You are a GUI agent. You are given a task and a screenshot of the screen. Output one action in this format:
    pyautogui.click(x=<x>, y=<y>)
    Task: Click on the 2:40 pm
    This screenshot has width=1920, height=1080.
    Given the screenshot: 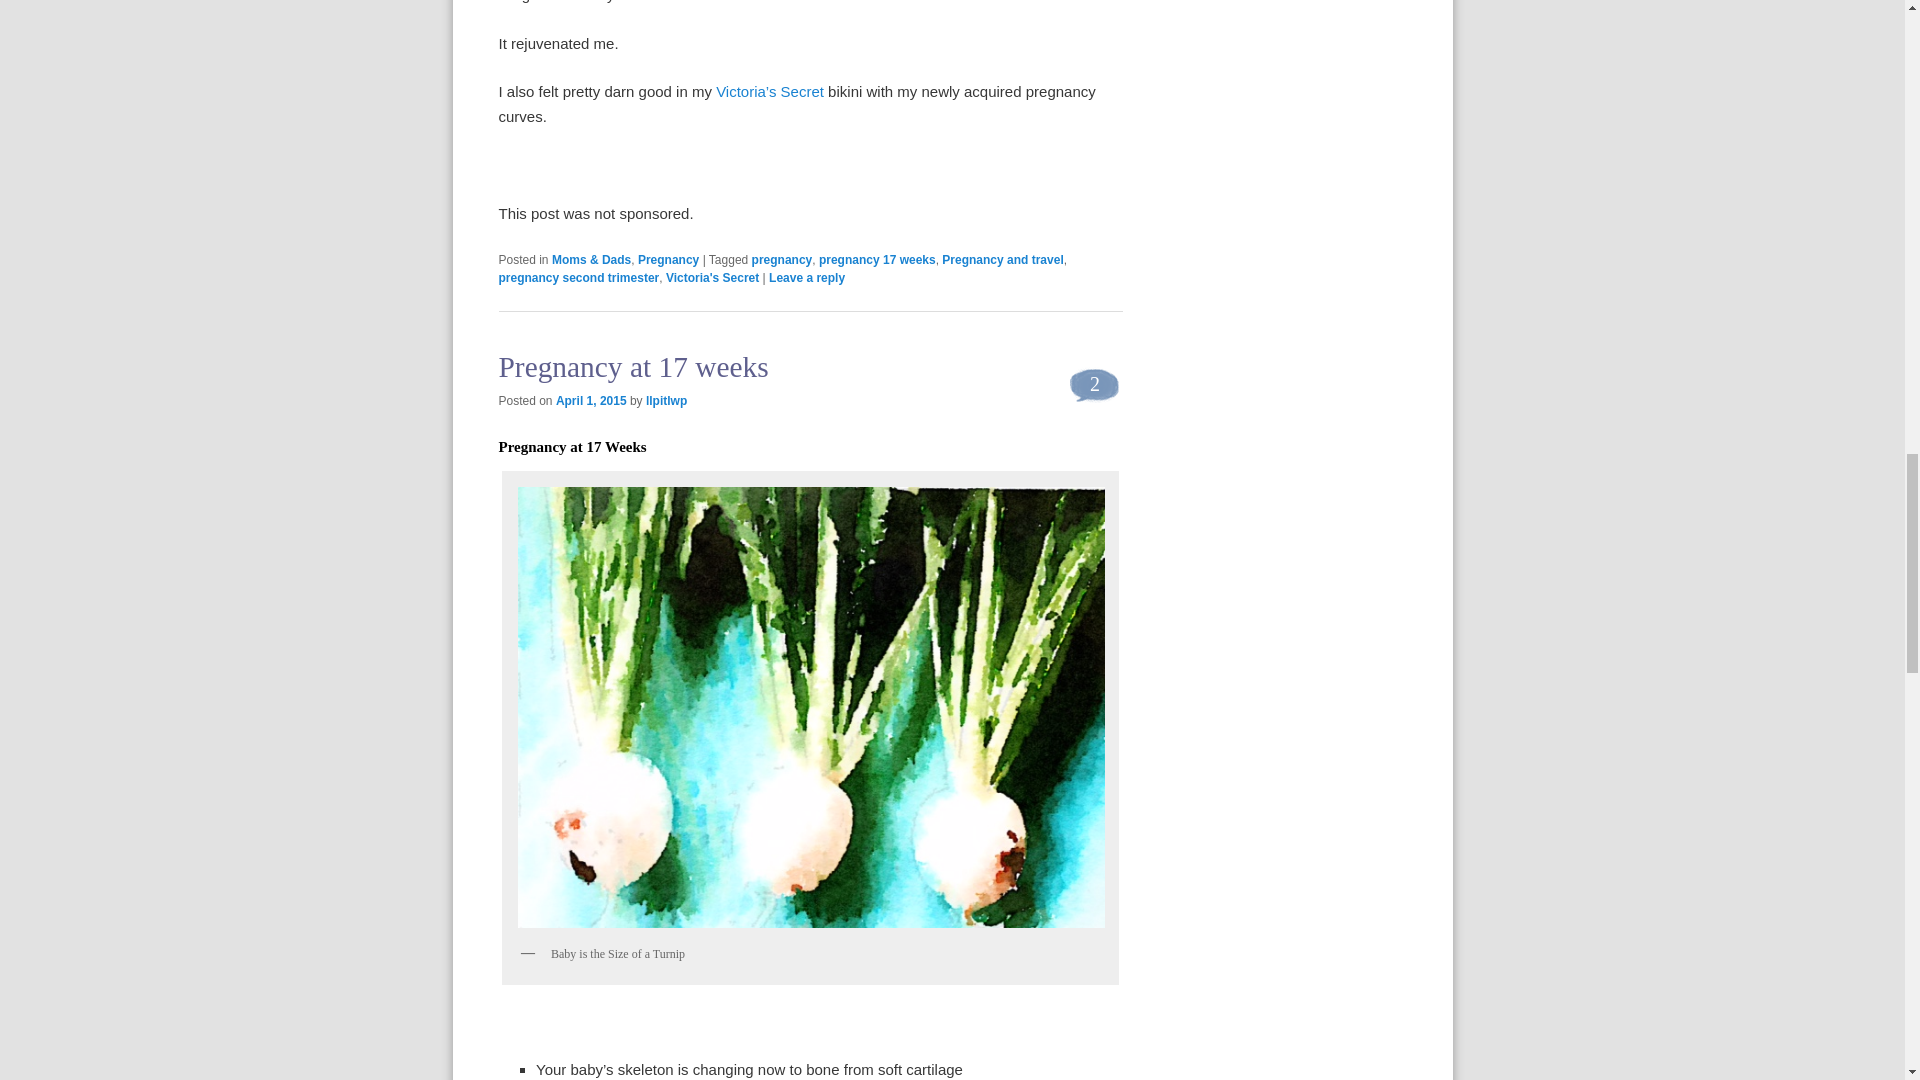 What is the action you would take?
    pyautogui.click(x=592, y=401)
    